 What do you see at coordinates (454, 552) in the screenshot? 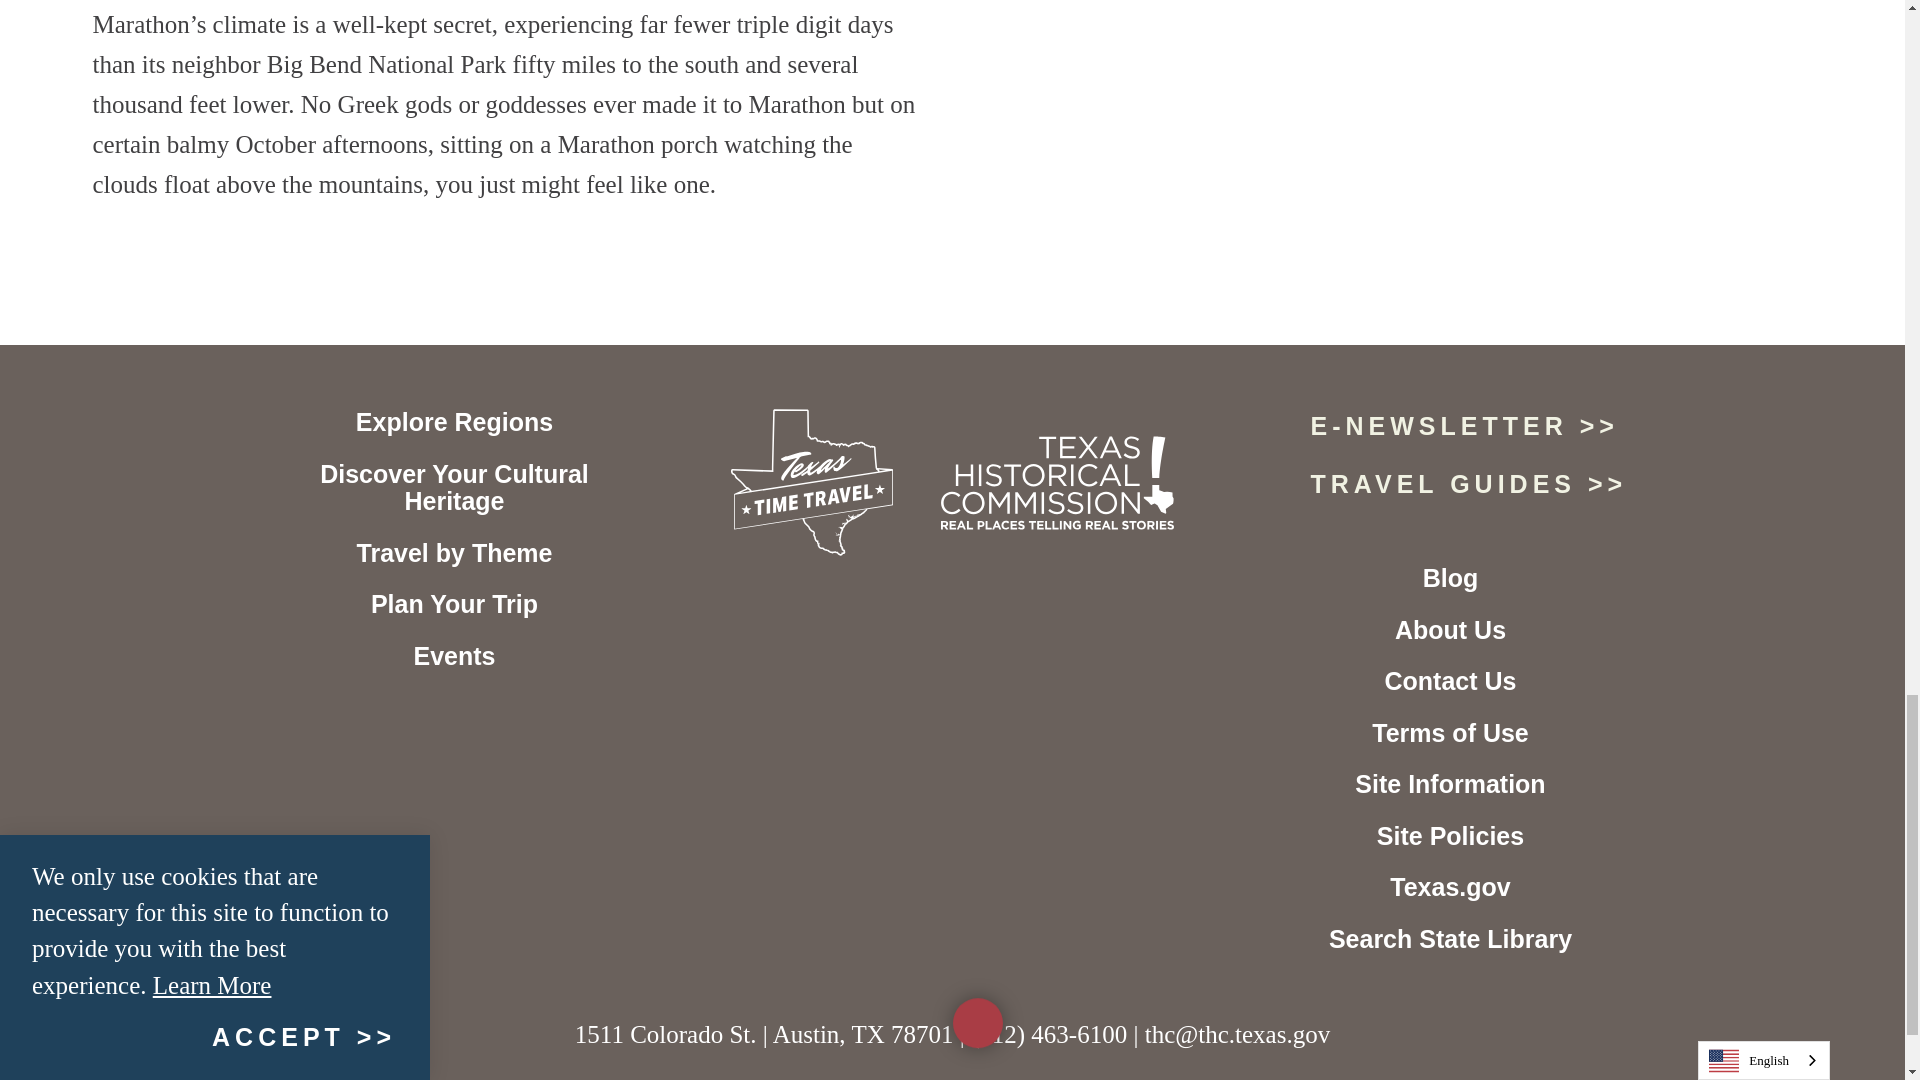
I see `Travel by Theme` at bounding box center [454, 552].